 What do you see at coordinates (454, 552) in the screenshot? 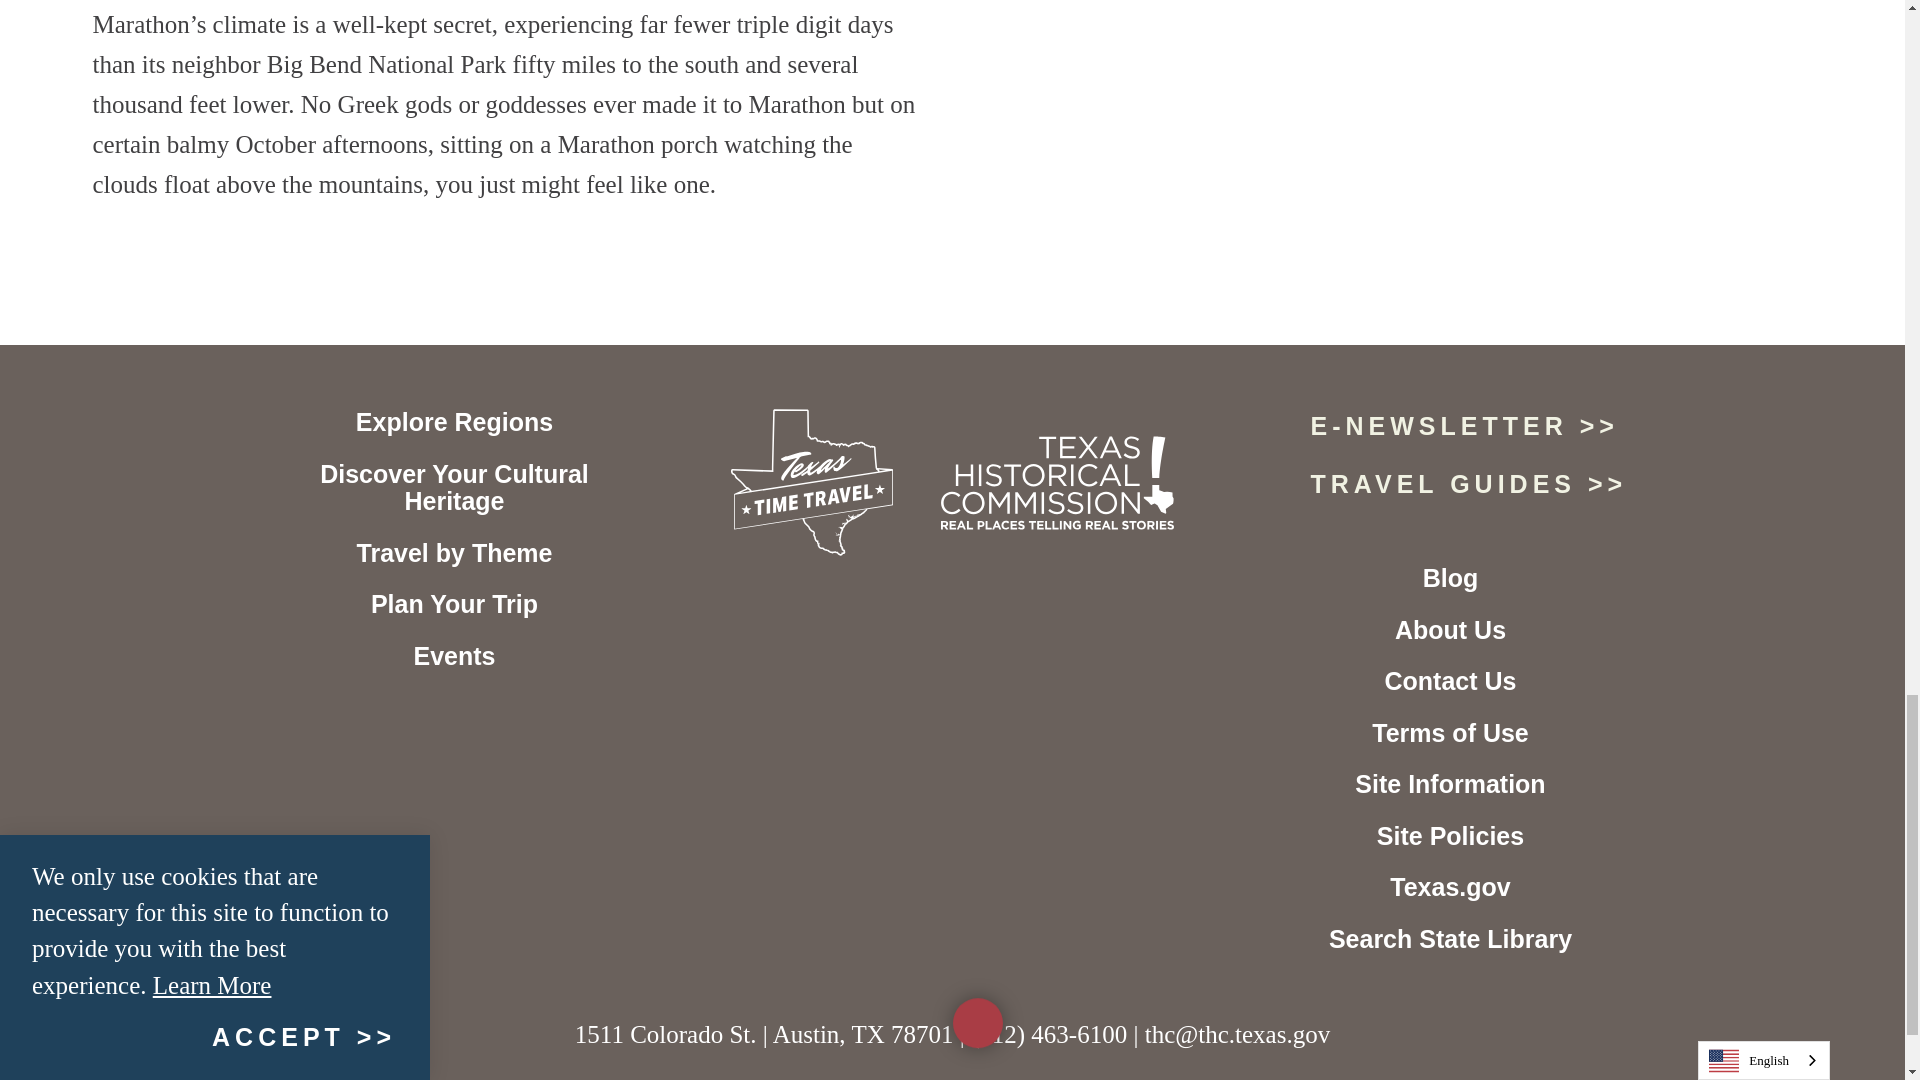
I see `Travel by Theme` at bounding box center [454, 552].